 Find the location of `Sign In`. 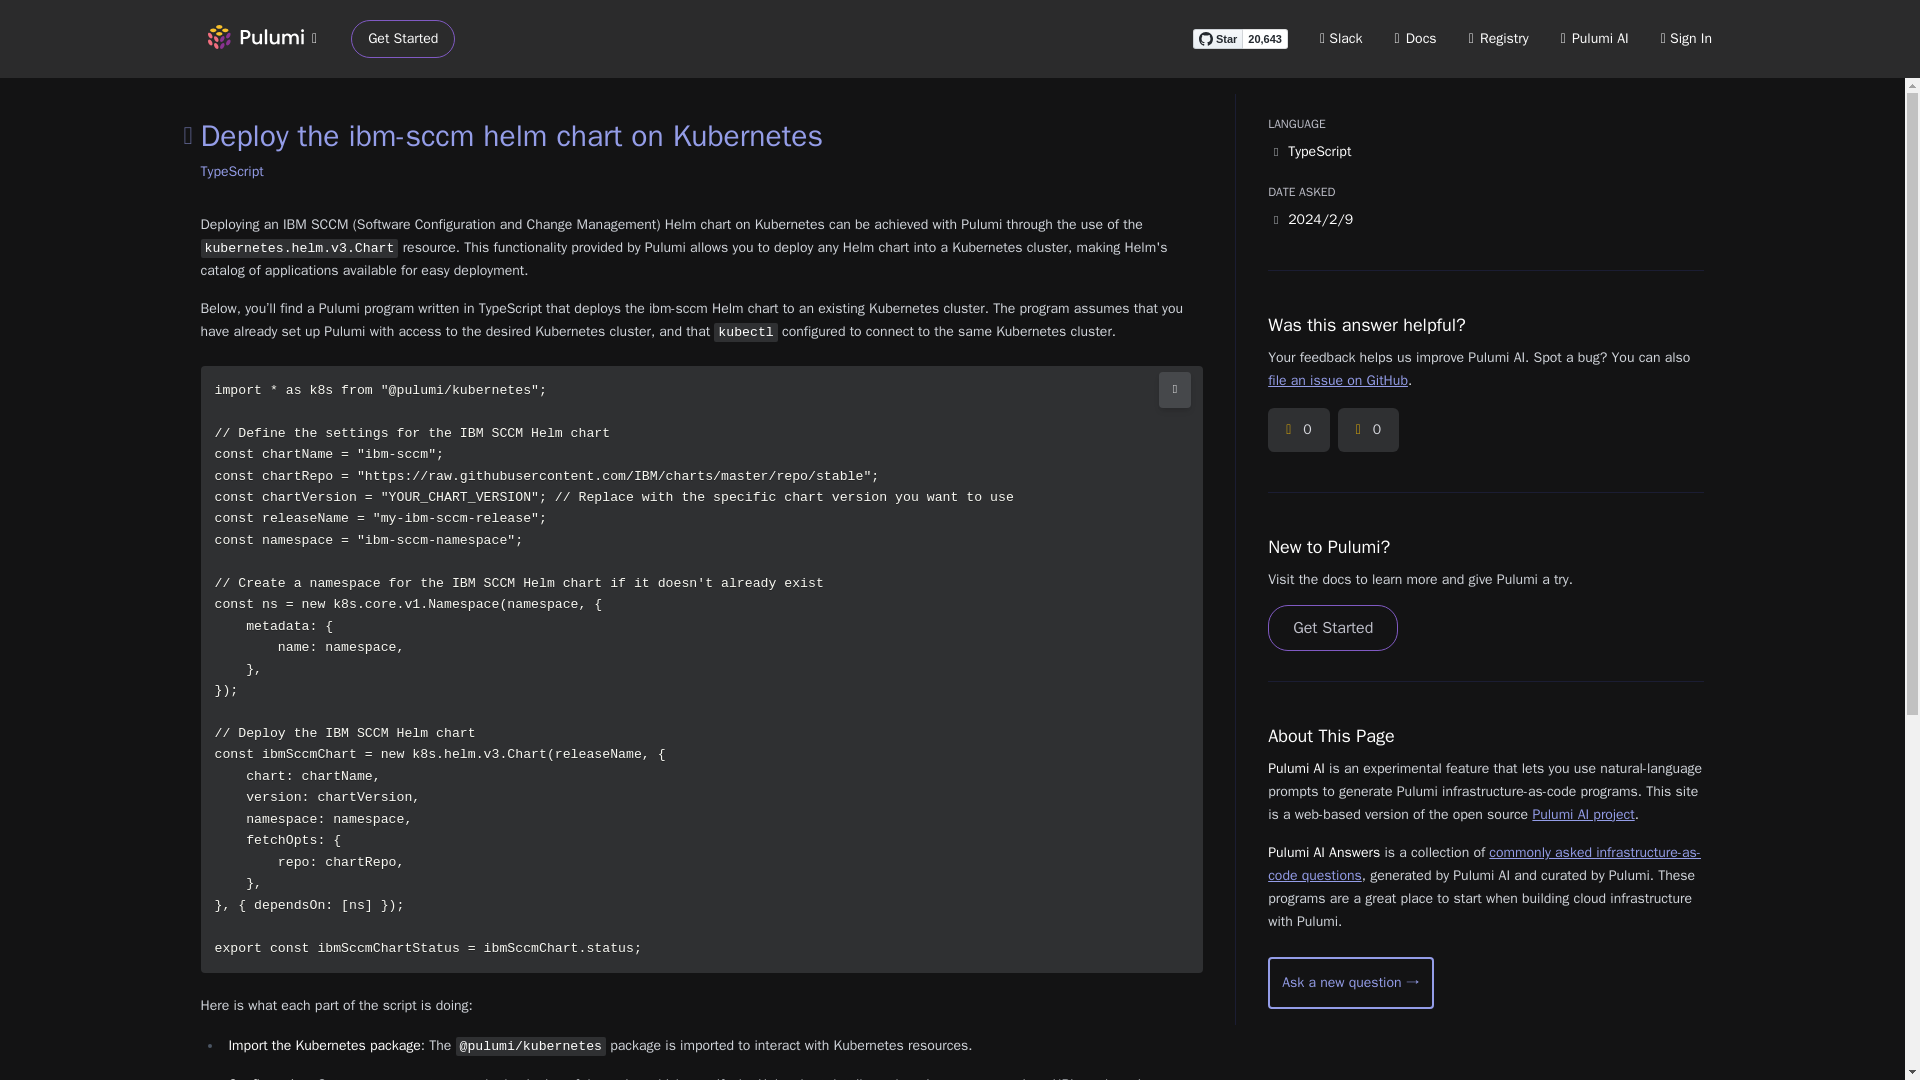

Sign In is located at coordinates (1686, 38).